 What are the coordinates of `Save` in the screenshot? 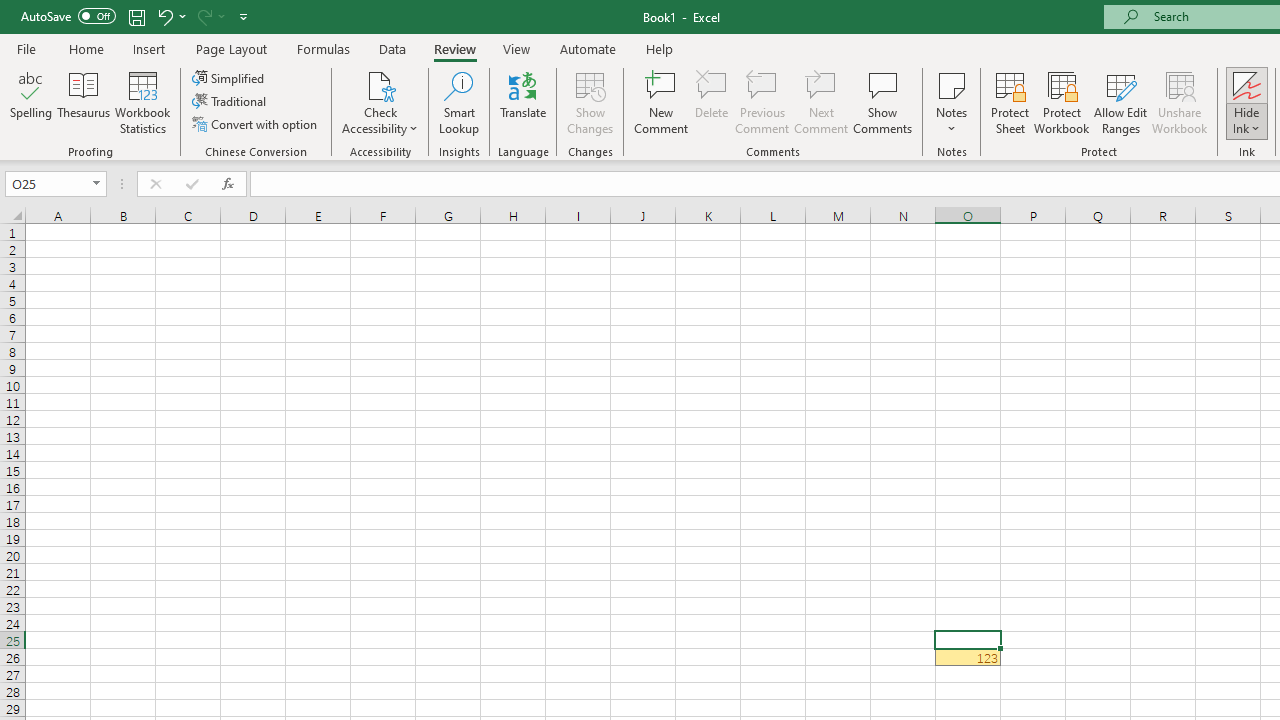 It's located at (136, 16).